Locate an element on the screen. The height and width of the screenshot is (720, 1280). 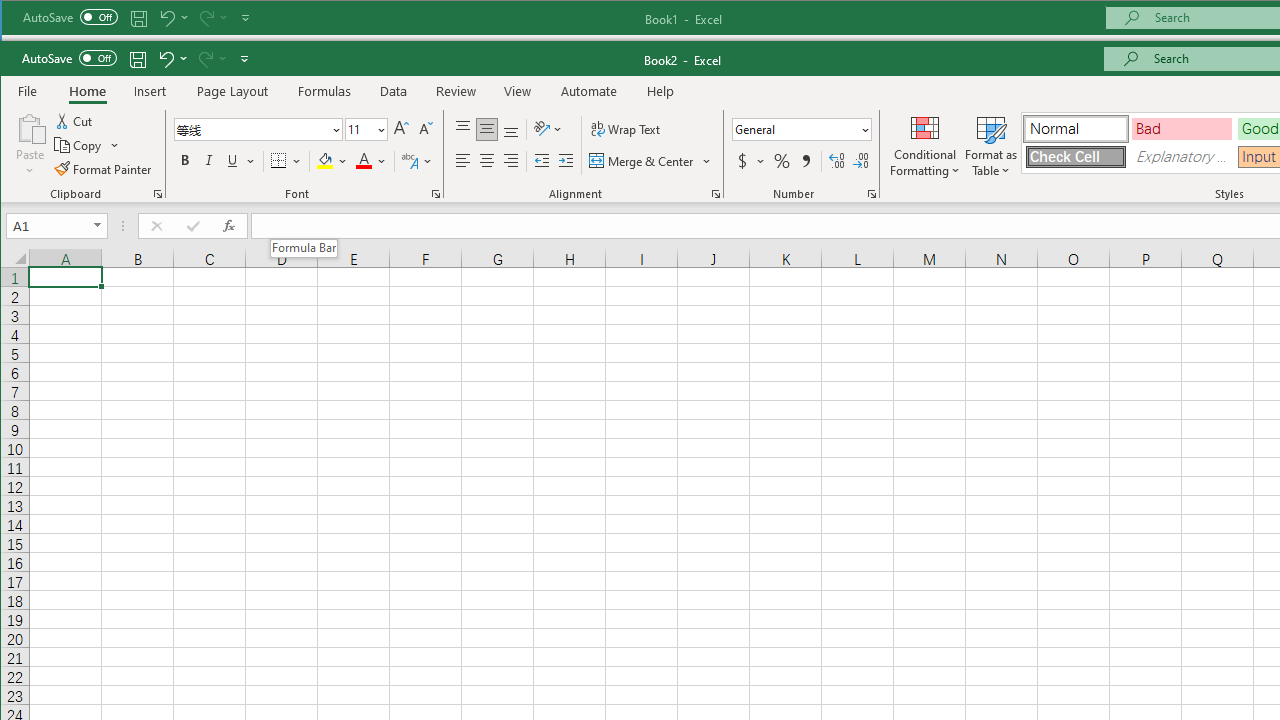
Top Align is located at coordinates (462, 130).